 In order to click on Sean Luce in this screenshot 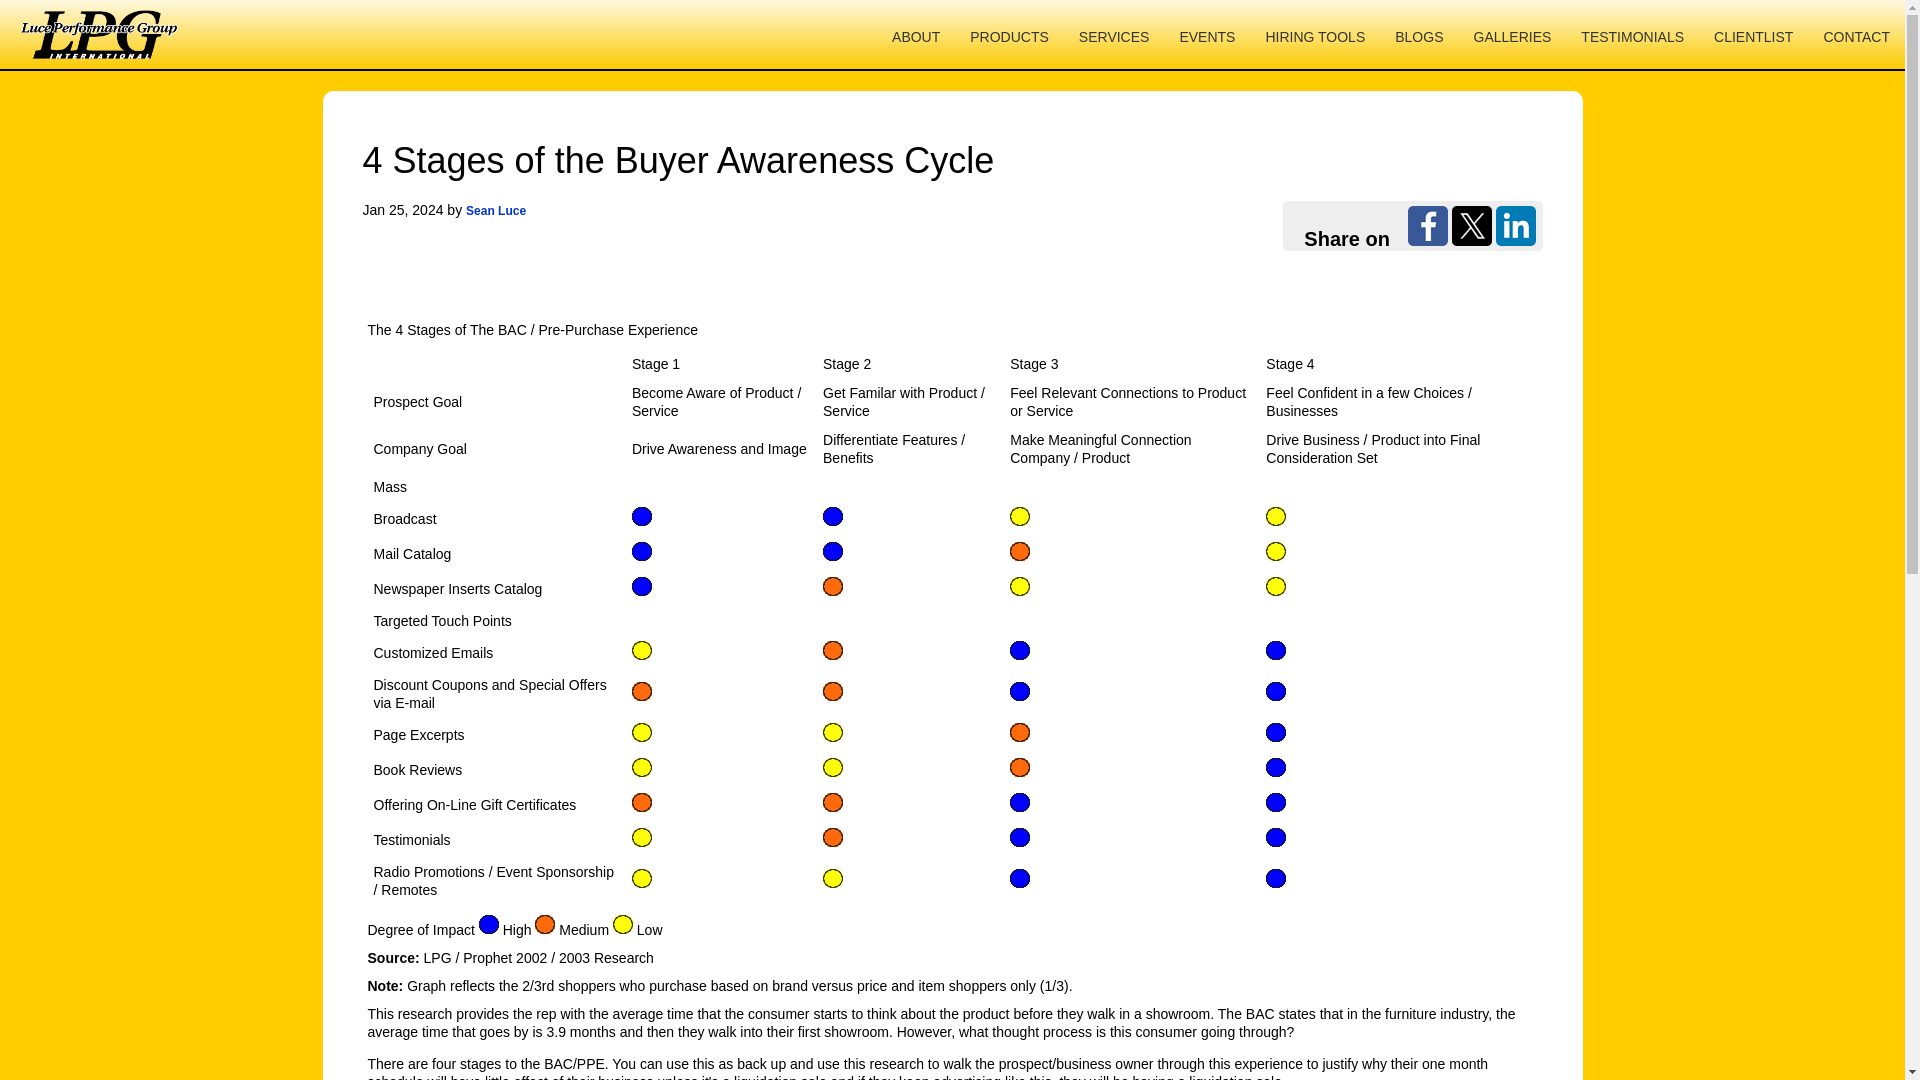, I will do `click(496, 211)`.